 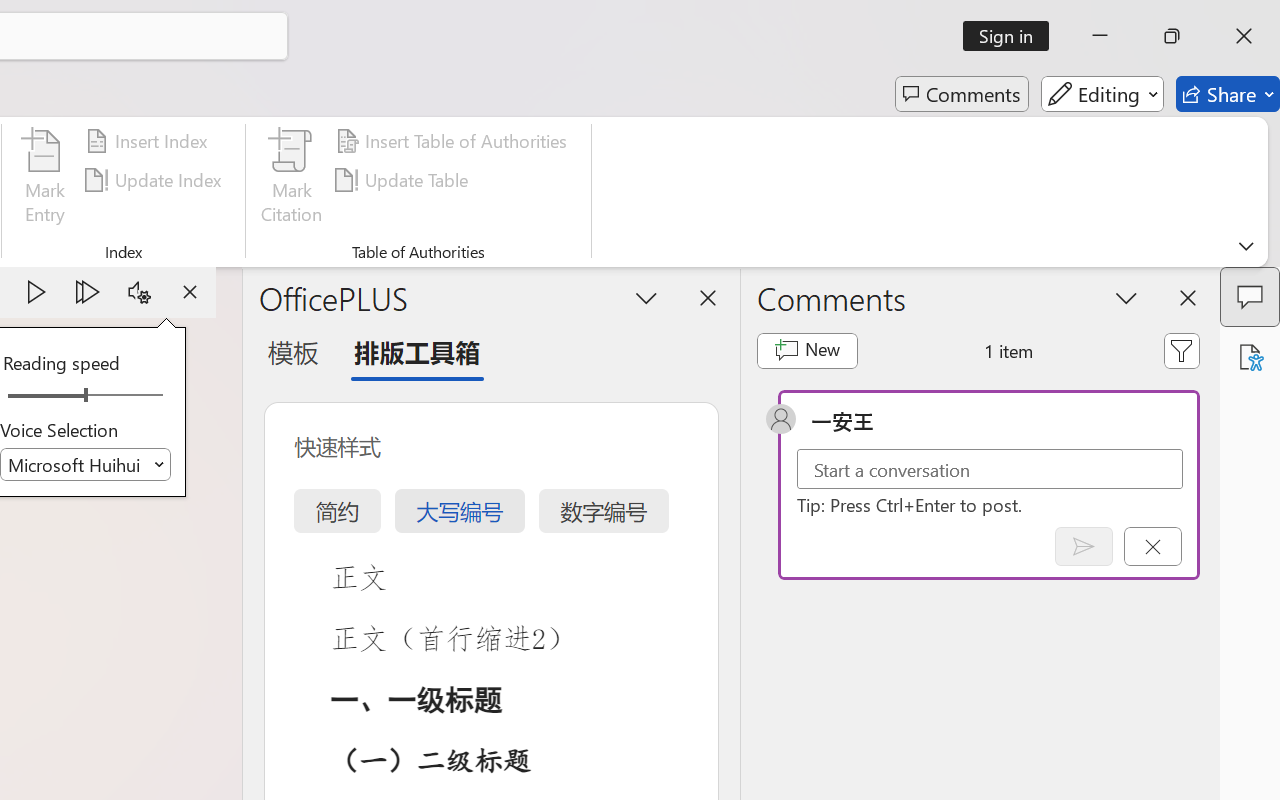 What do you see at coordinates (1152, 546) in the screenshot?
I see `Cancel` at bounding box center [1152, 546].